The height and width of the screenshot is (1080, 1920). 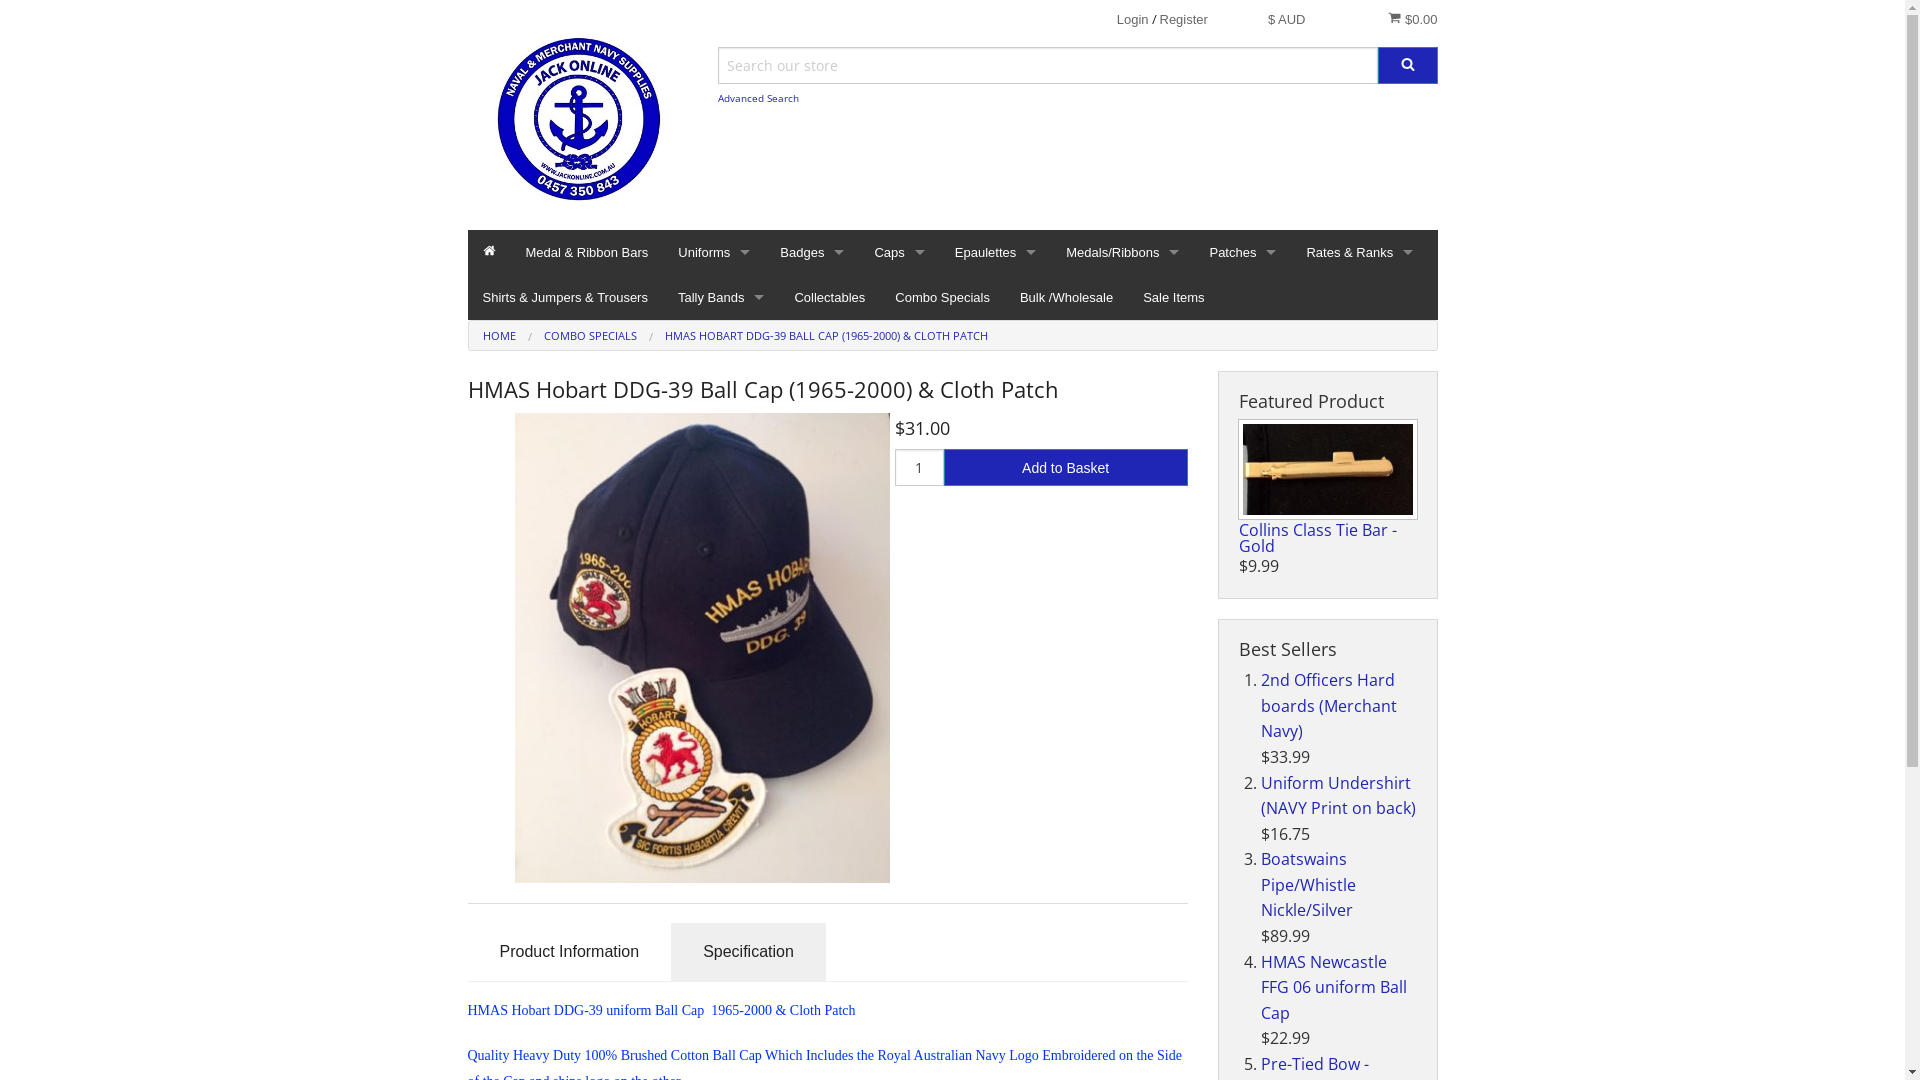 What do you see at coordinates (899, 252) in the screenshot?
I see `Caps` at bounding box center [899, 252].